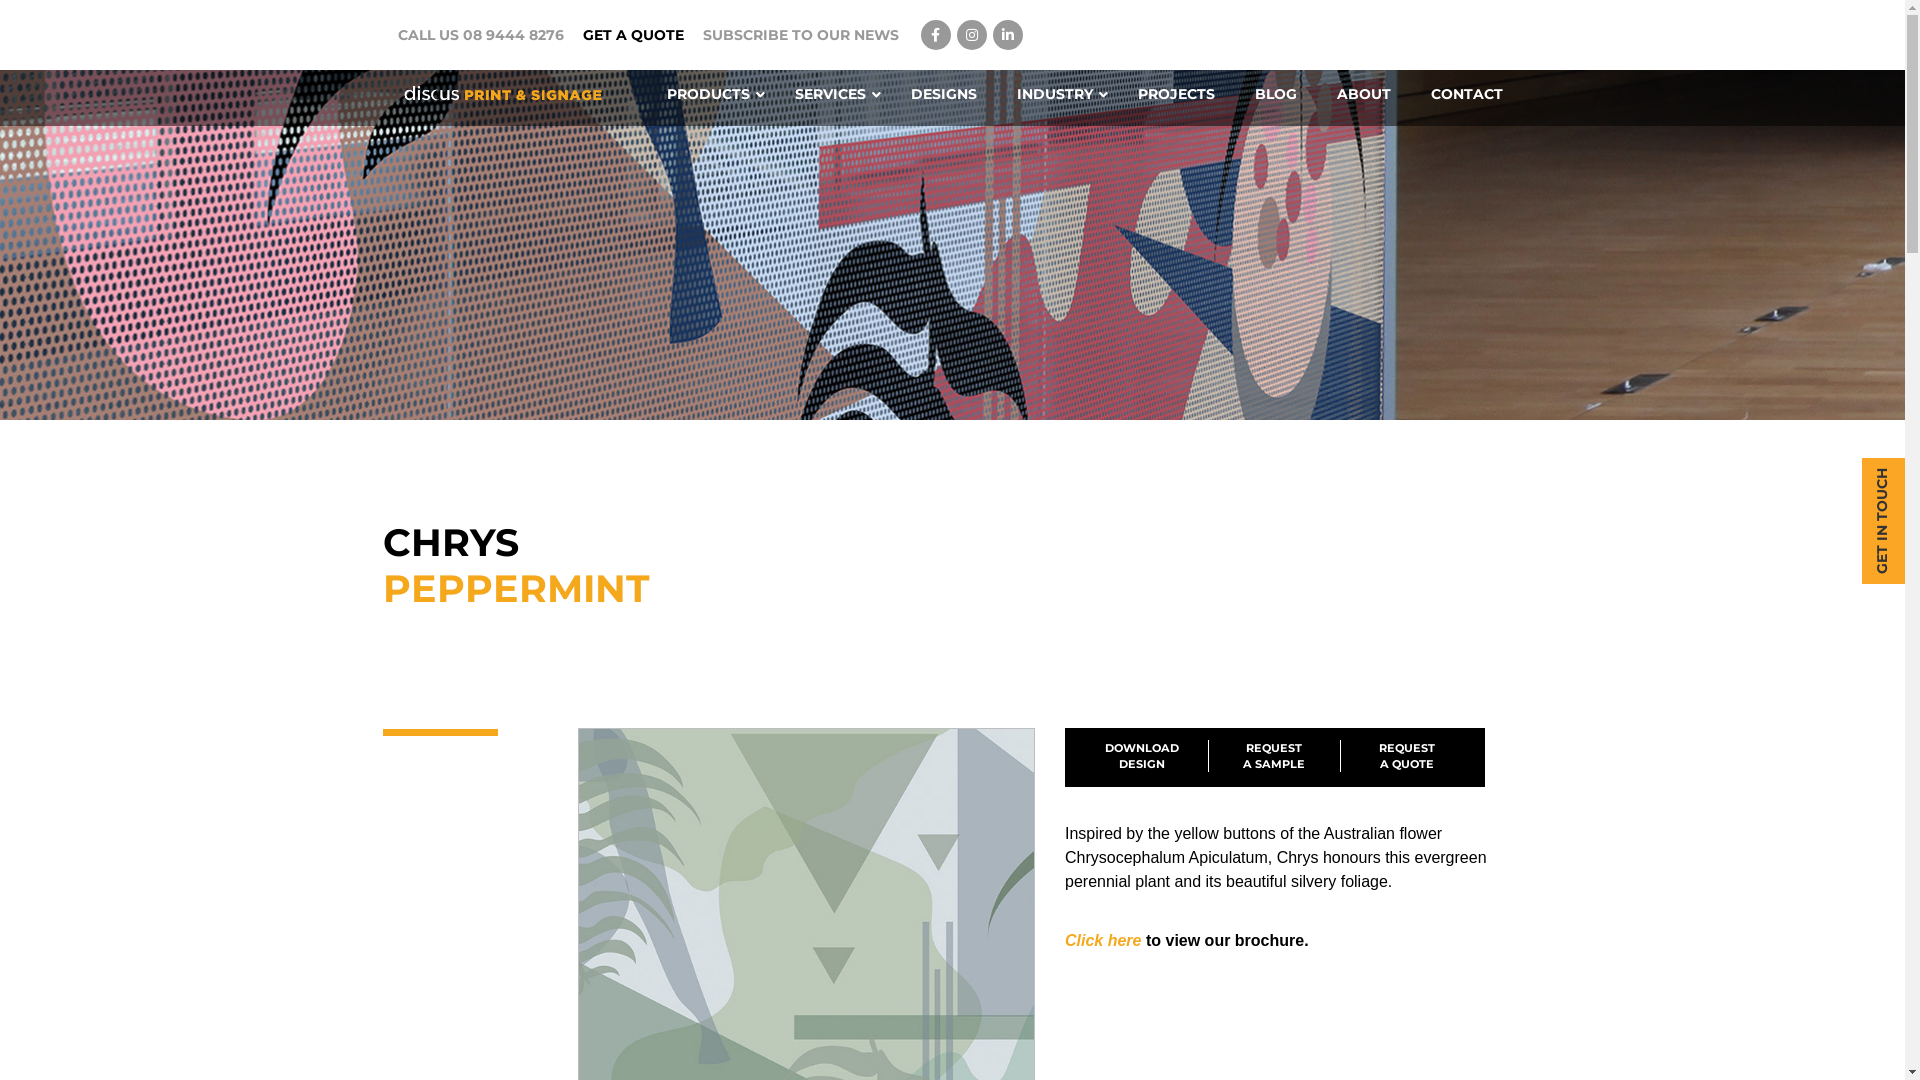  What do you see at coordinates (1056, 94) in the screenshot?
I see `INDUSTRY` at bounding box center [1056, 94].